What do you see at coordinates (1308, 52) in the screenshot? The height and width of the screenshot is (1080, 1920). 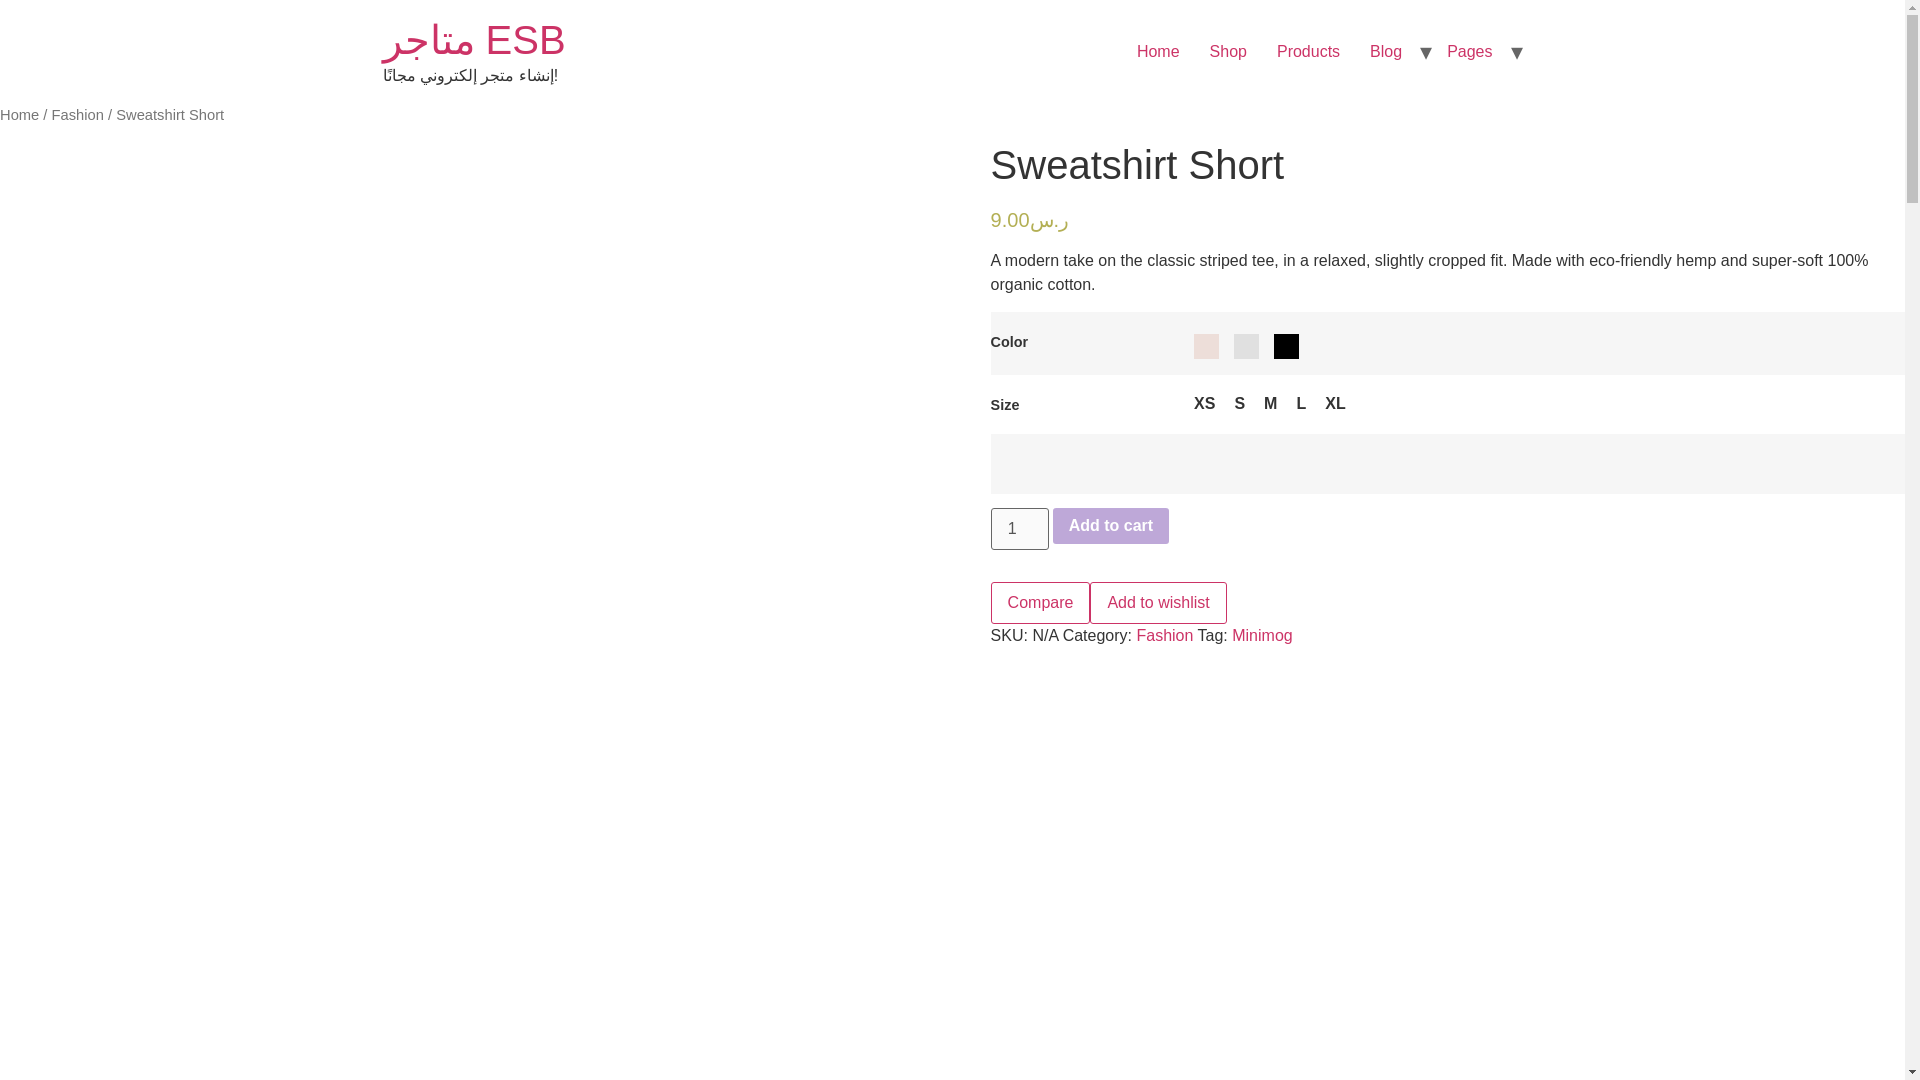 I see `Products` at bounding box center [1308, 52].